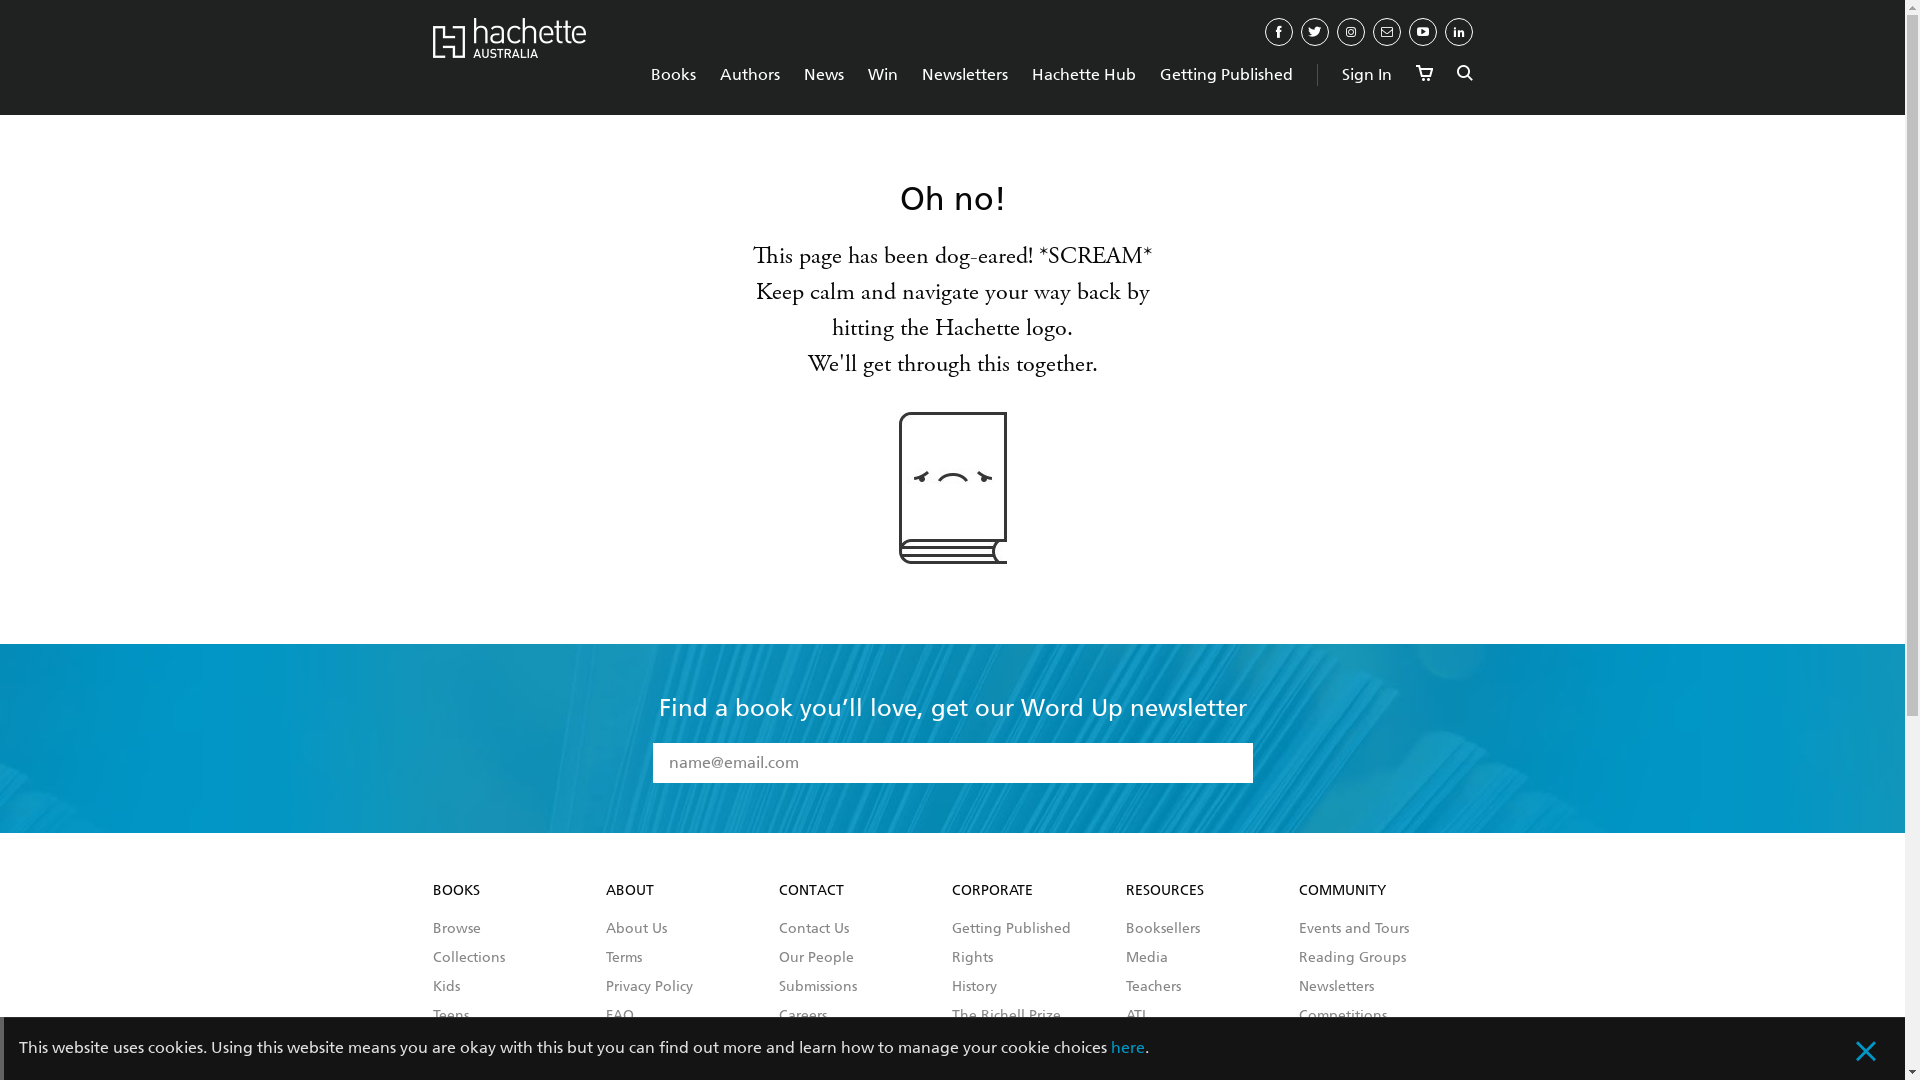 This screenshot has height=1080, width=1920. What do you see at coordinates (456, 890) in the screenshot?
I see `BOOKS` at bounding box center [456, 890].